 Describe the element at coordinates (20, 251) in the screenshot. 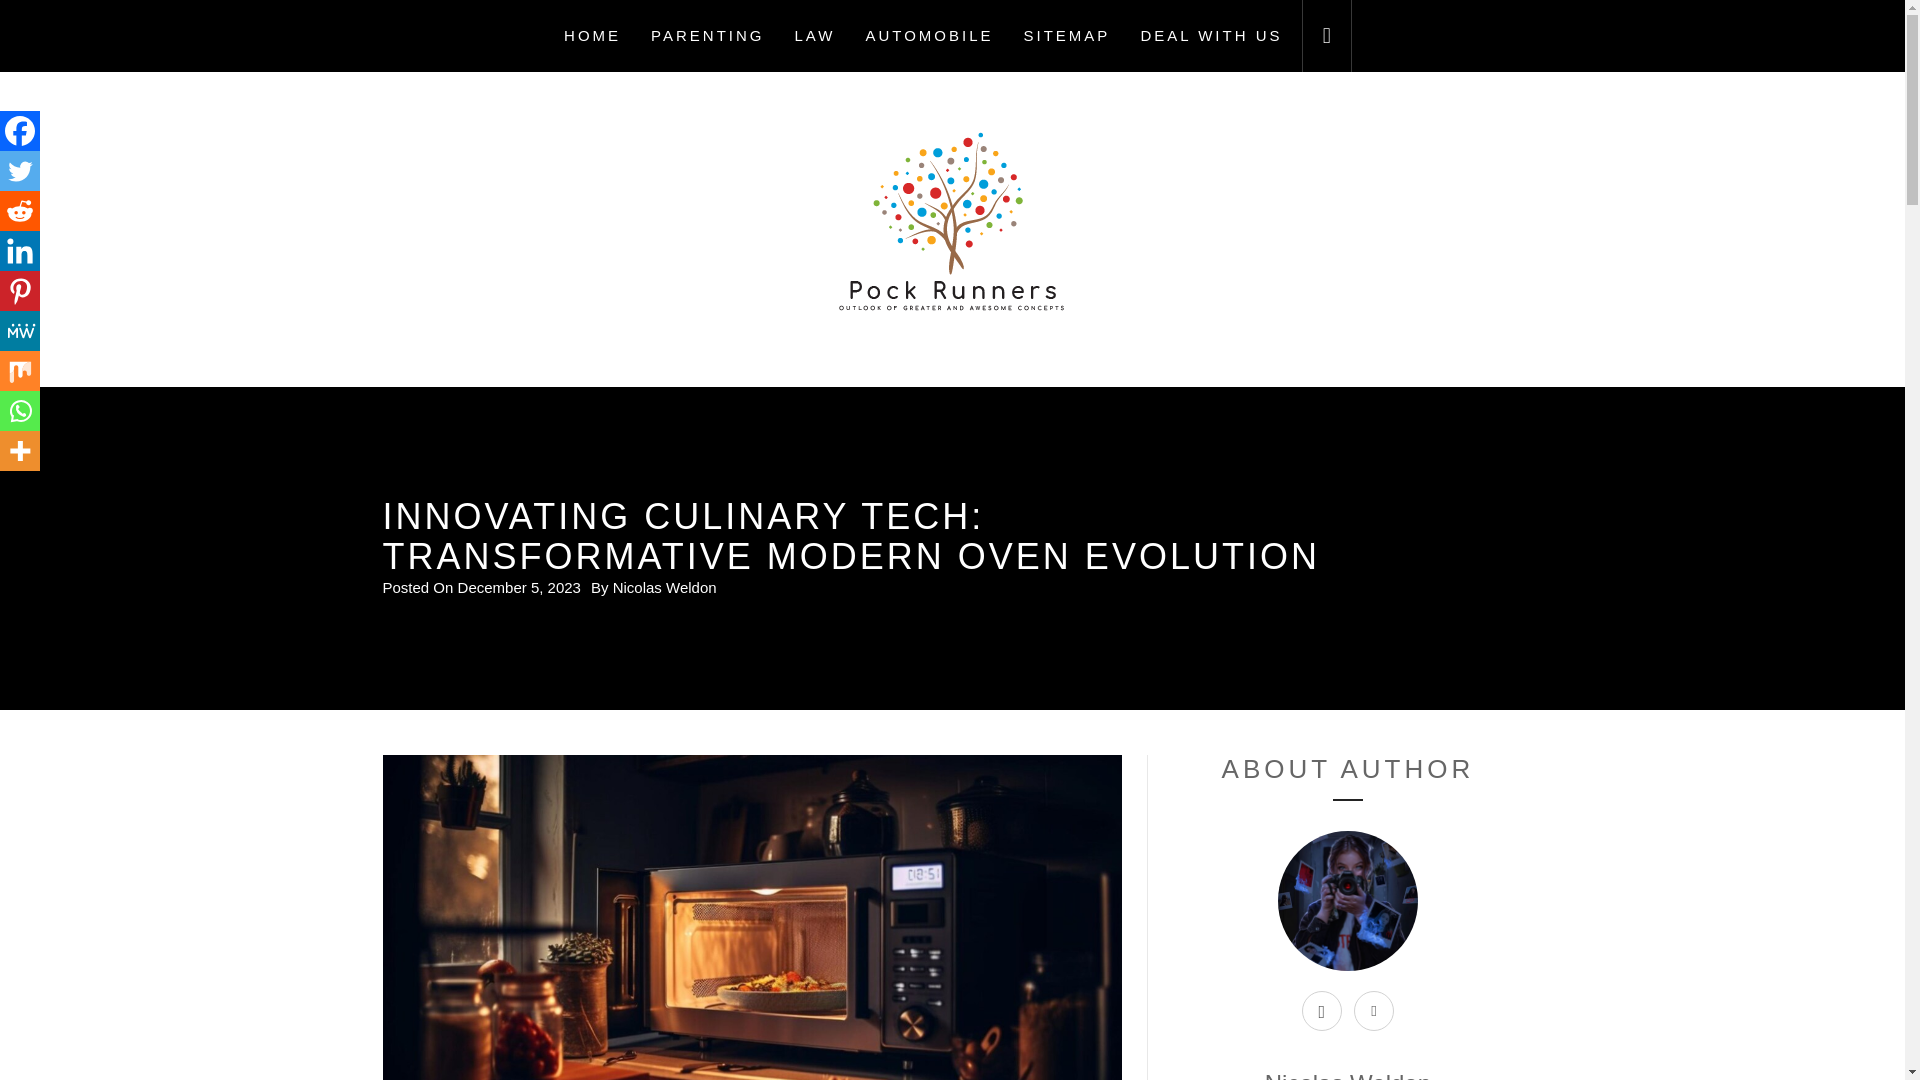

I see `Linkedin` at that location.